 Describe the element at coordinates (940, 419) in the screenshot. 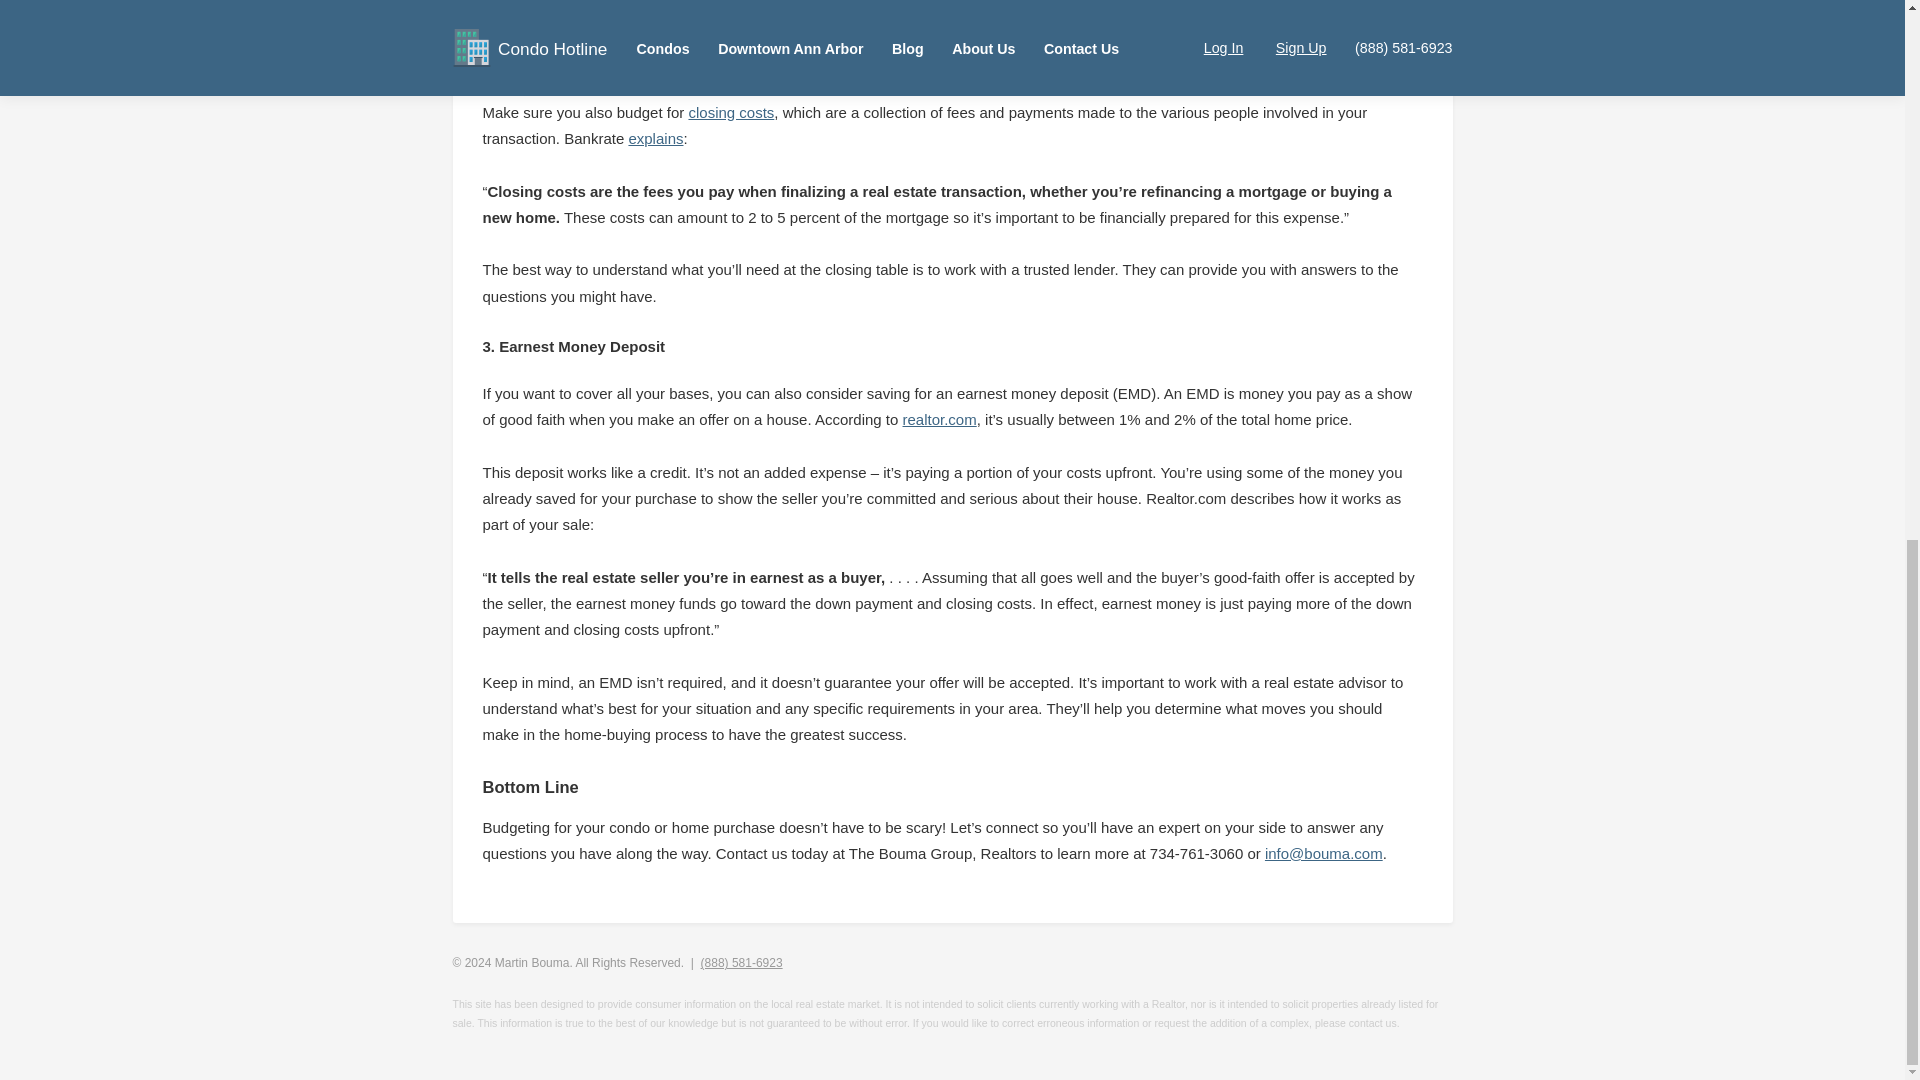

I see `realtor.com` at that location.